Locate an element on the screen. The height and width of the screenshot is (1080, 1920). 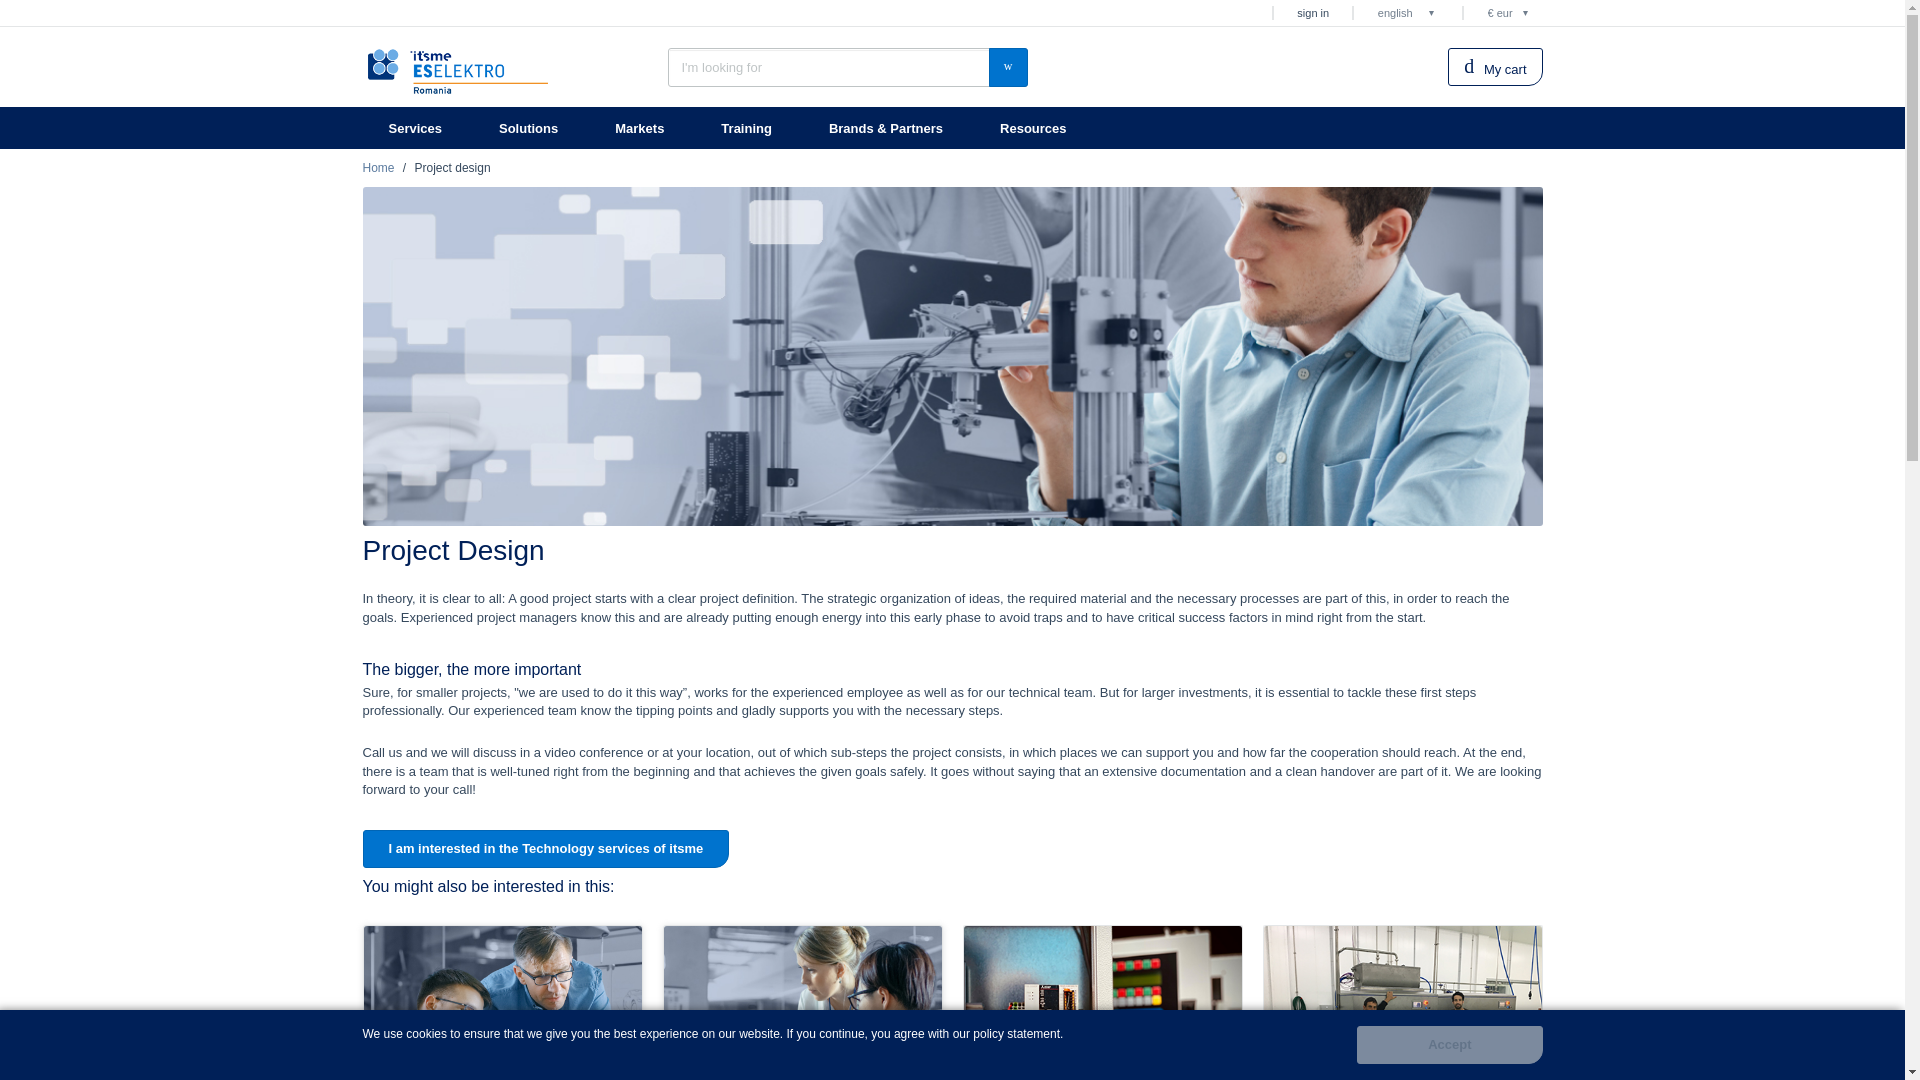
sign in is located at coordinates (1312, 14).